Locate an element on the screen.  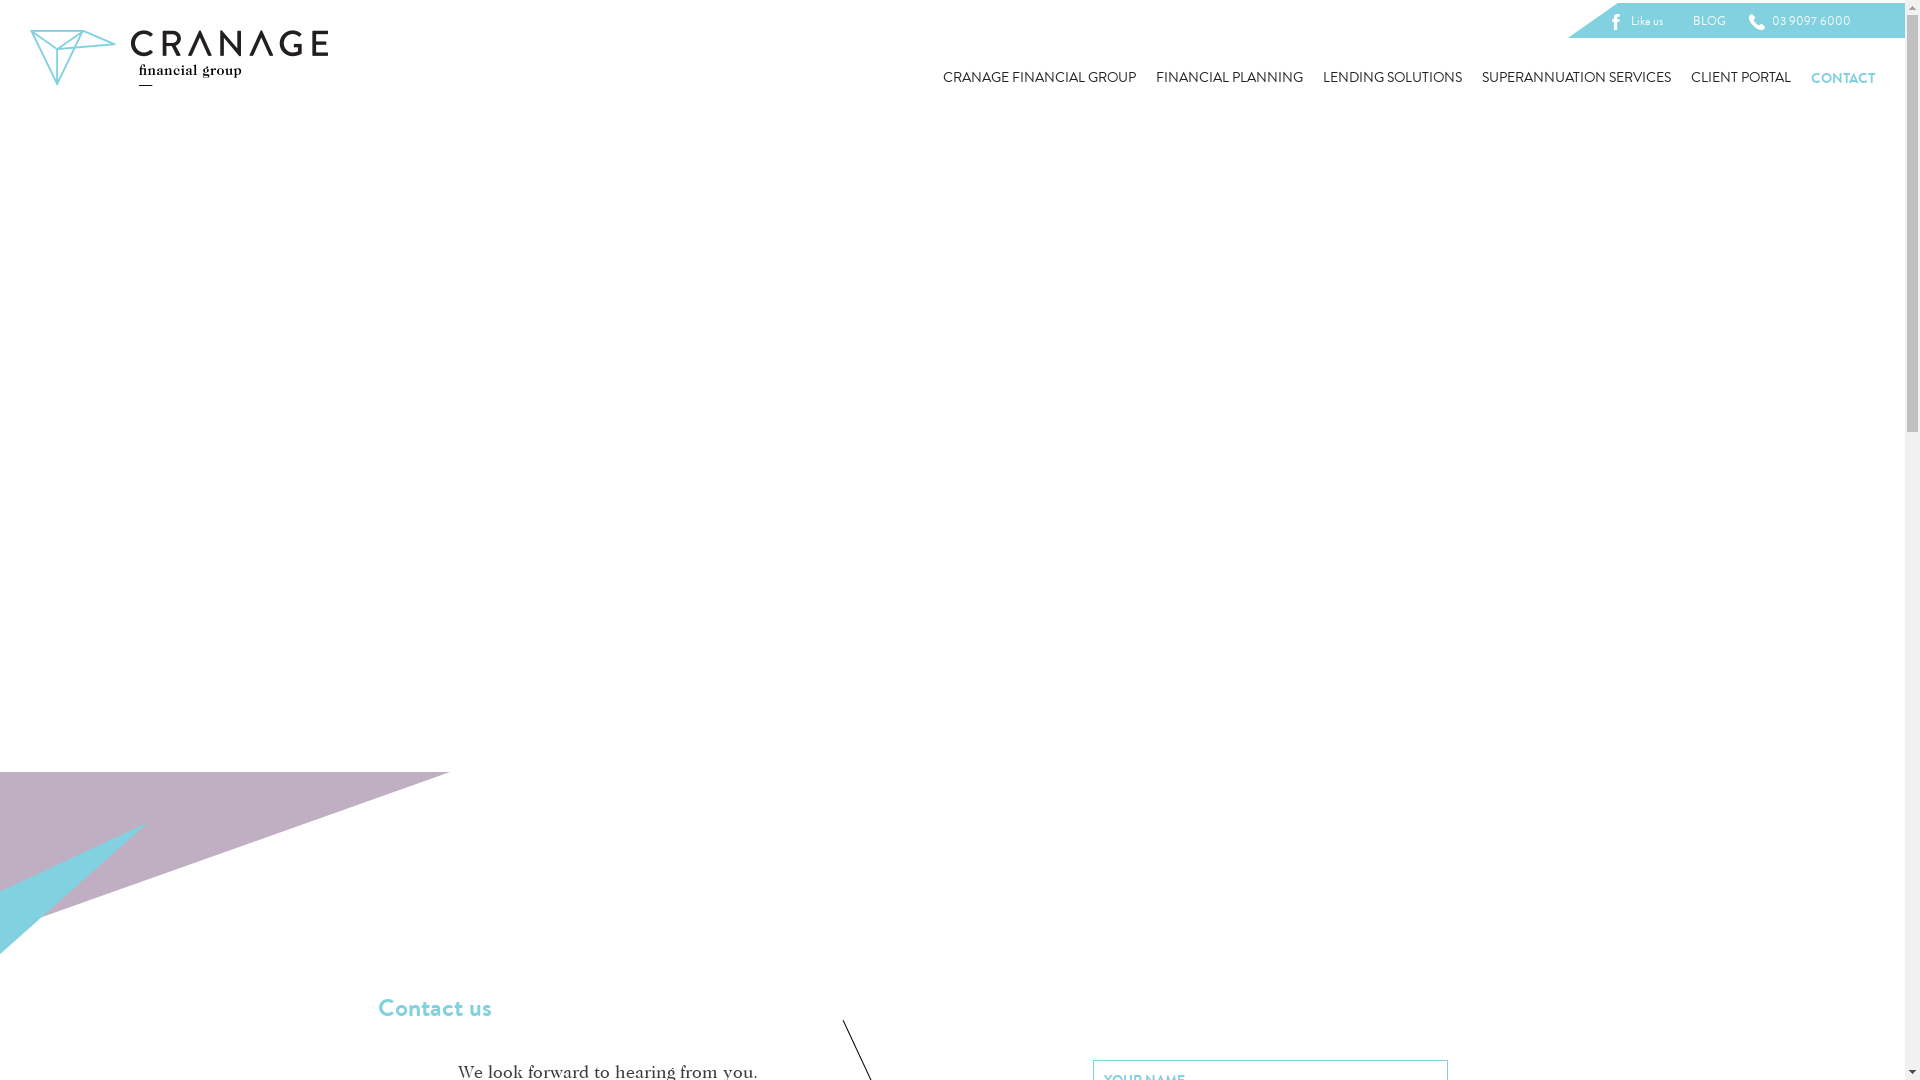
CRANAGE FINANCIAL GROUP is located at coordinates (1040, 78).